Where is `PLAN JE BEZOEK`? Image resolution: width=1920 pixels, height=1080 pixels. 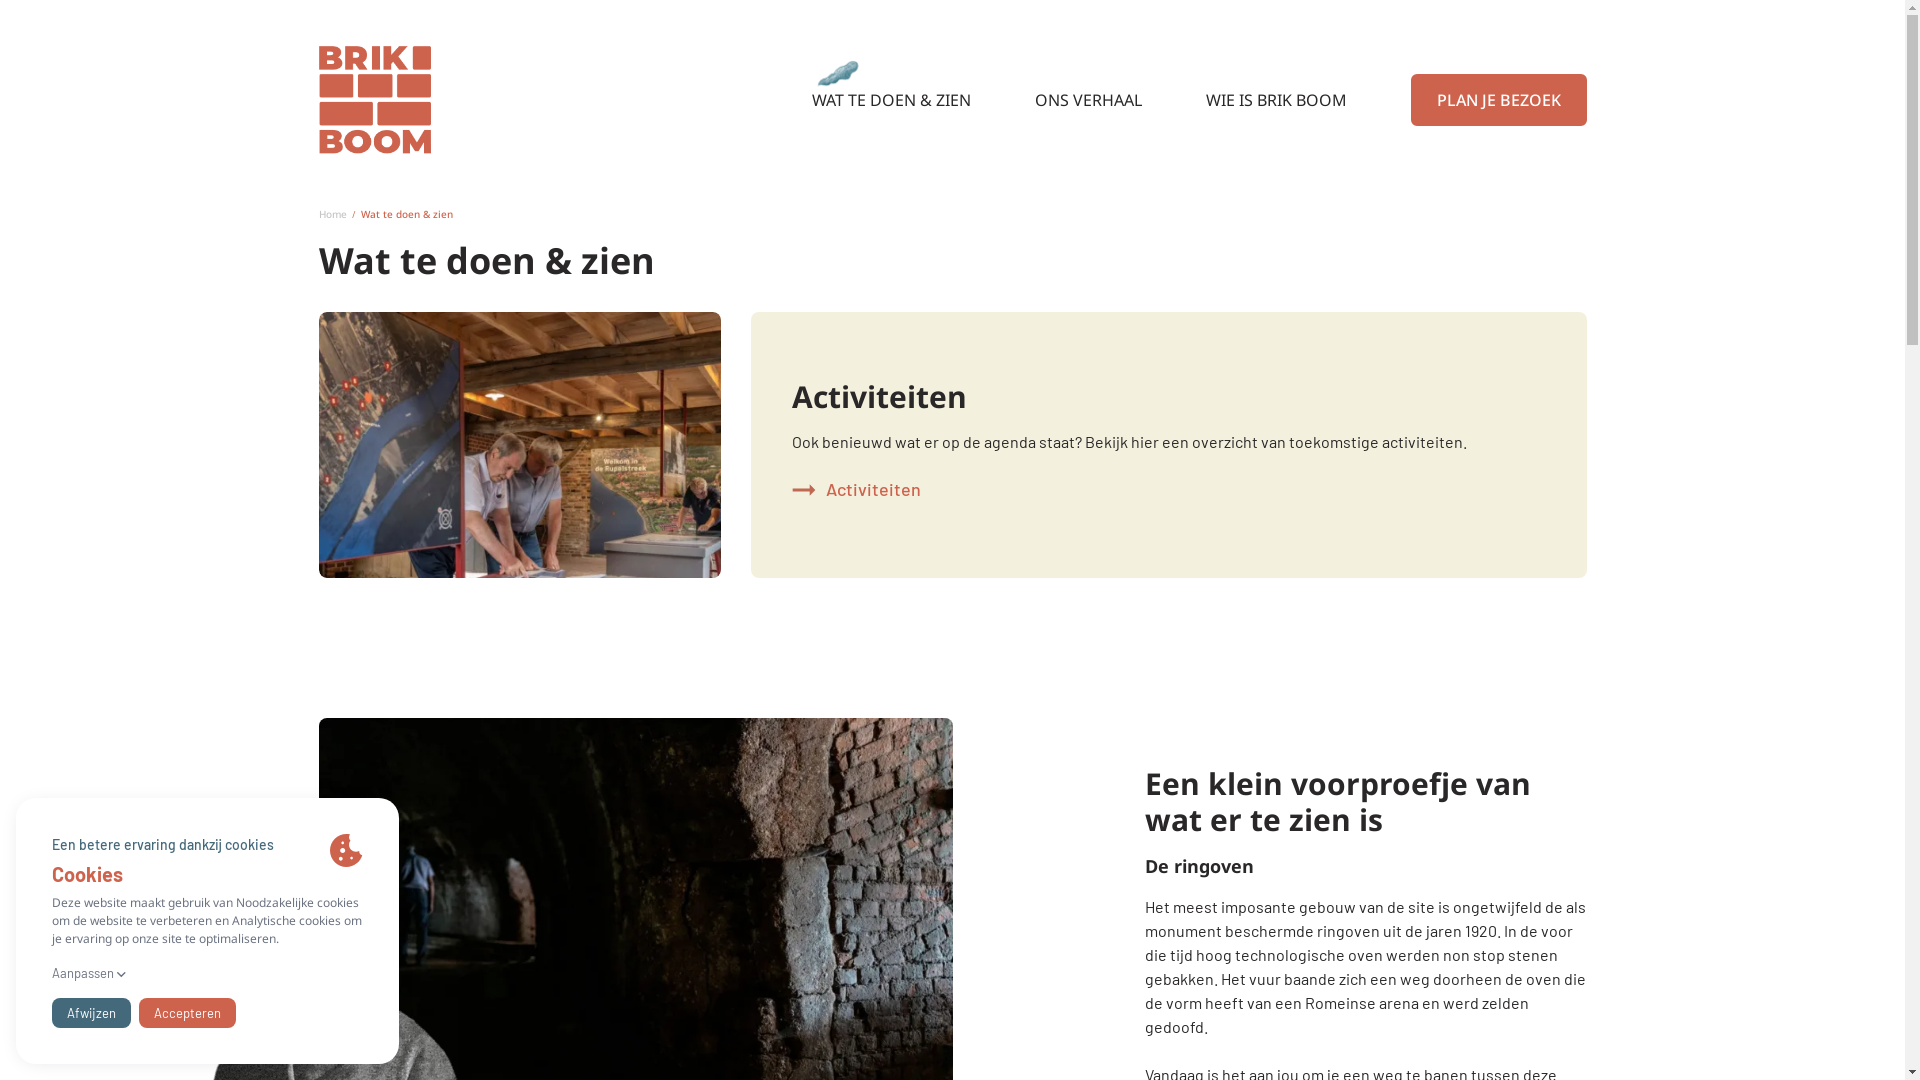 PLAN JE BEZOEK is located at coordinates (1498, 100).